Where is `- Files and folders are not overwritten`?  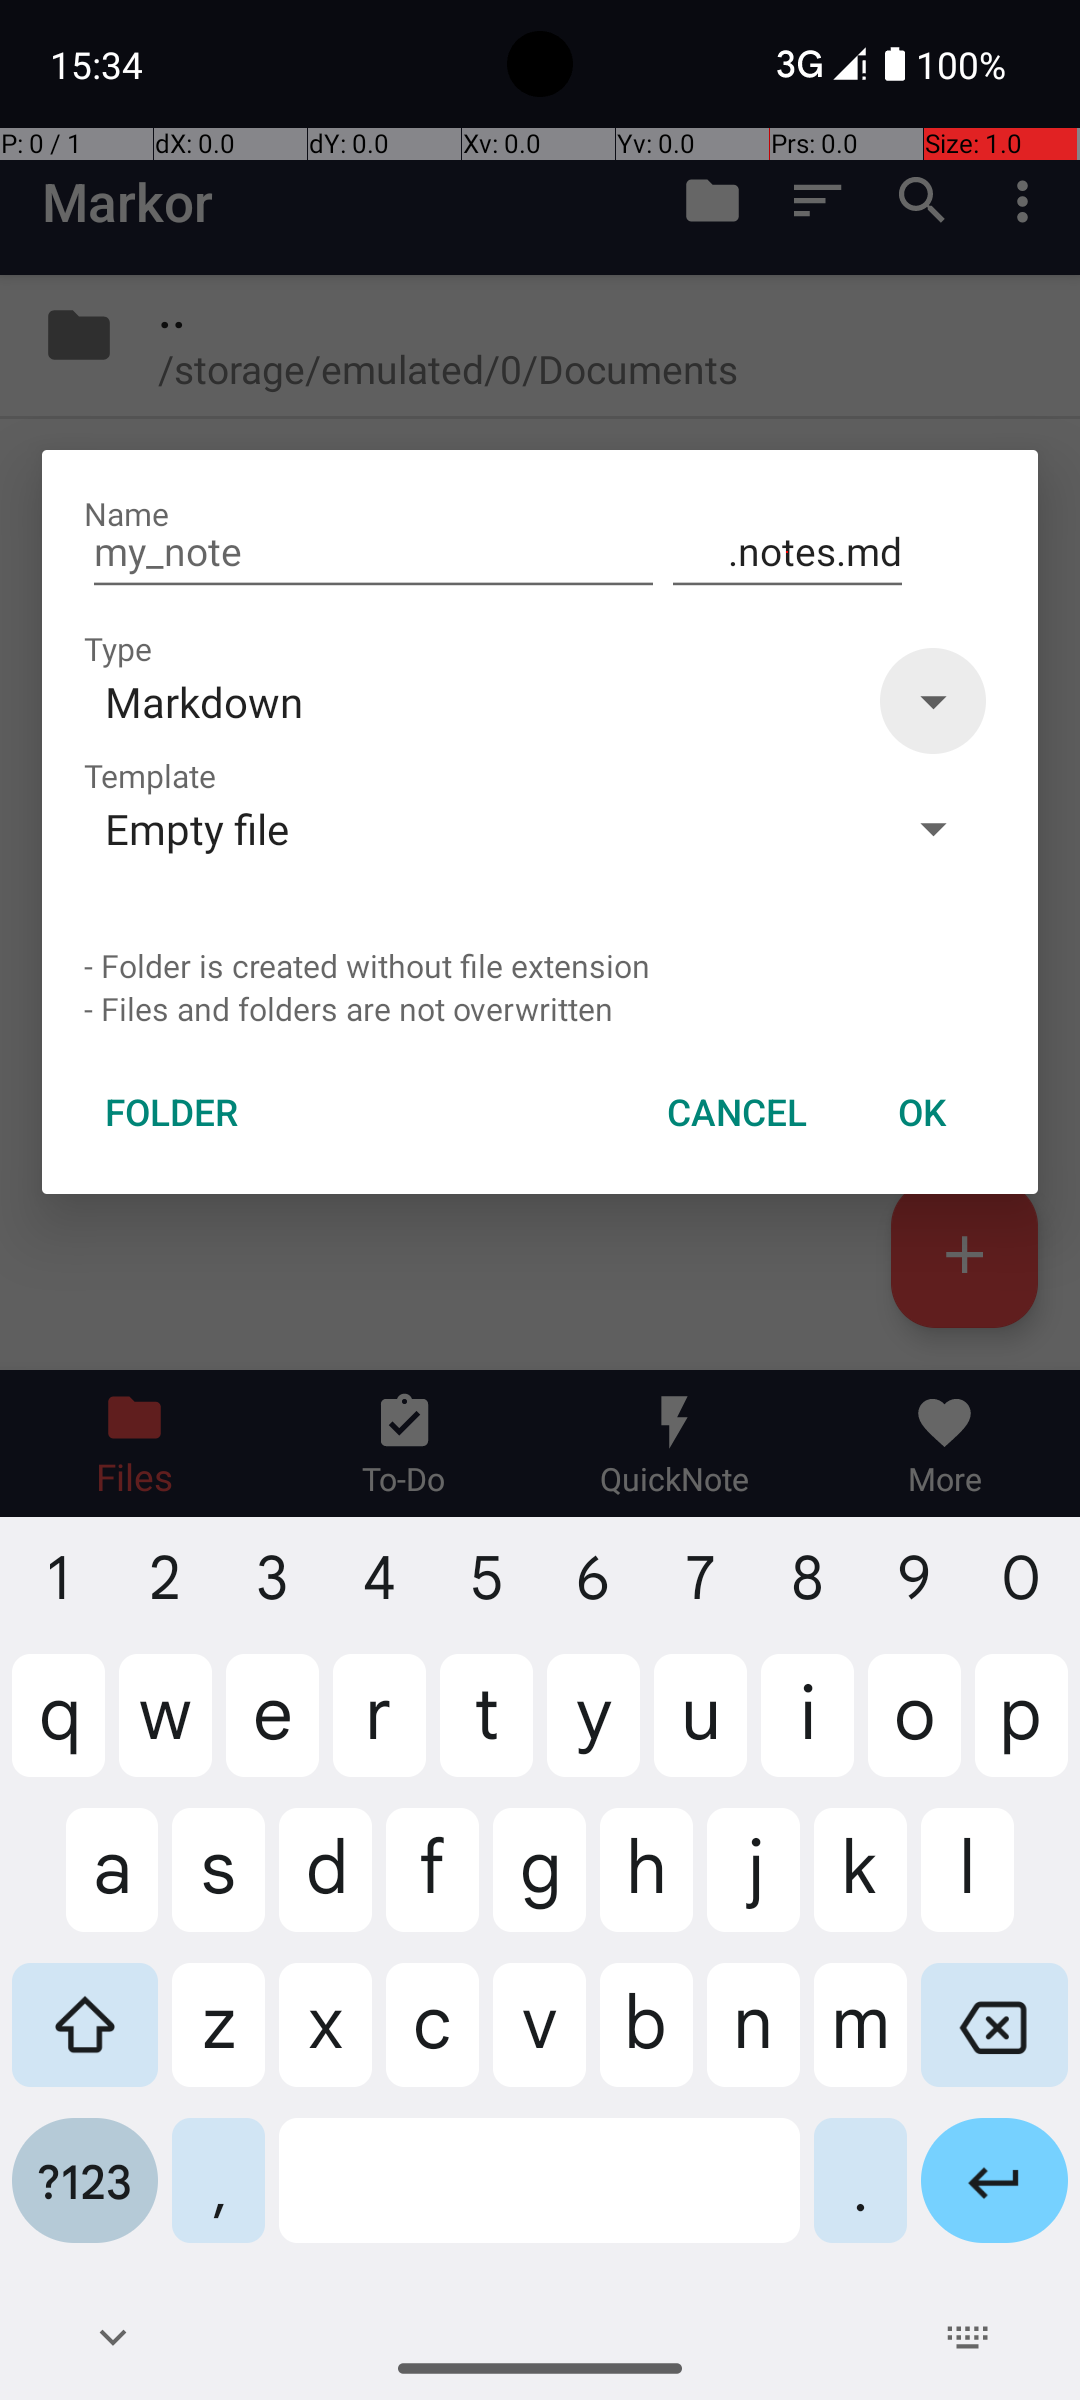
- Files and folders are not overwritten is located at coordinates (540, 1008).